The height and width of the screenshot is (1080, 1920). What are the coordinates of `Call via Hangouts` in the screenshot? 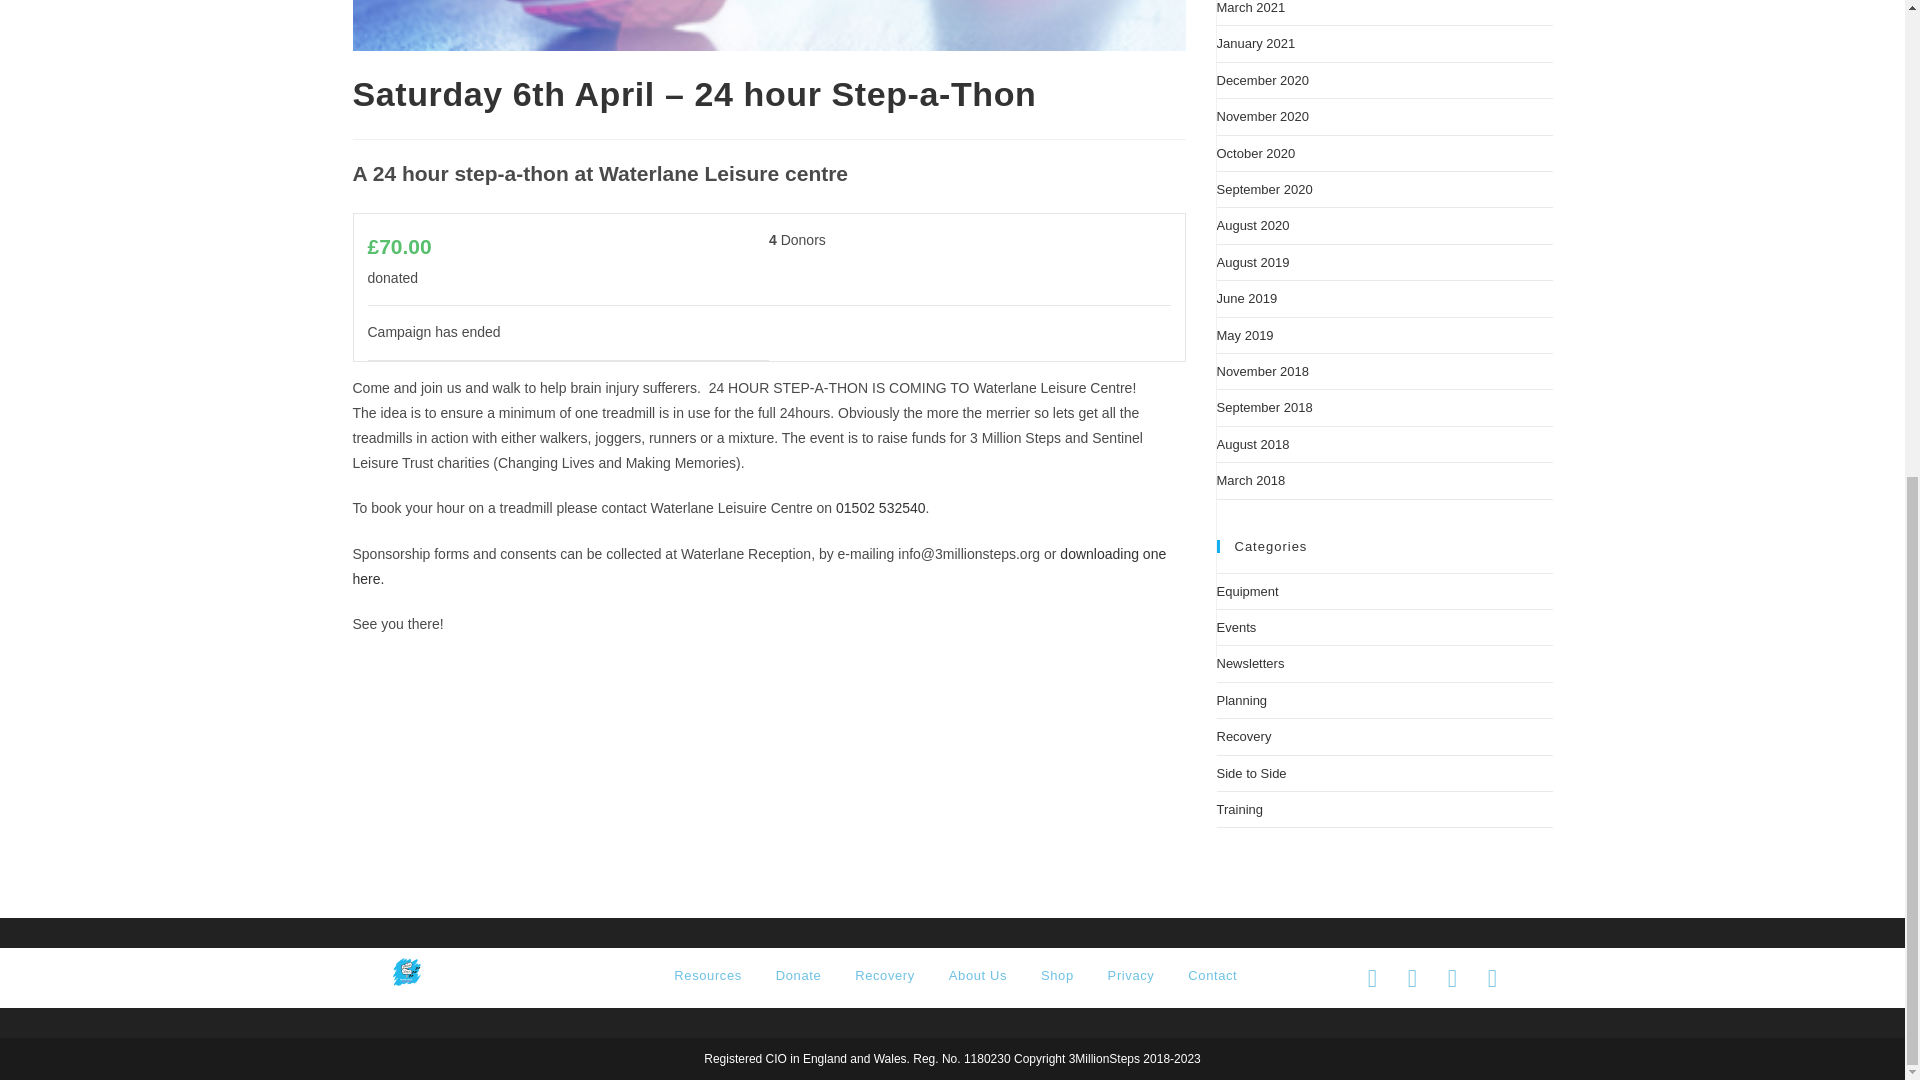 It's located at (880, 508).